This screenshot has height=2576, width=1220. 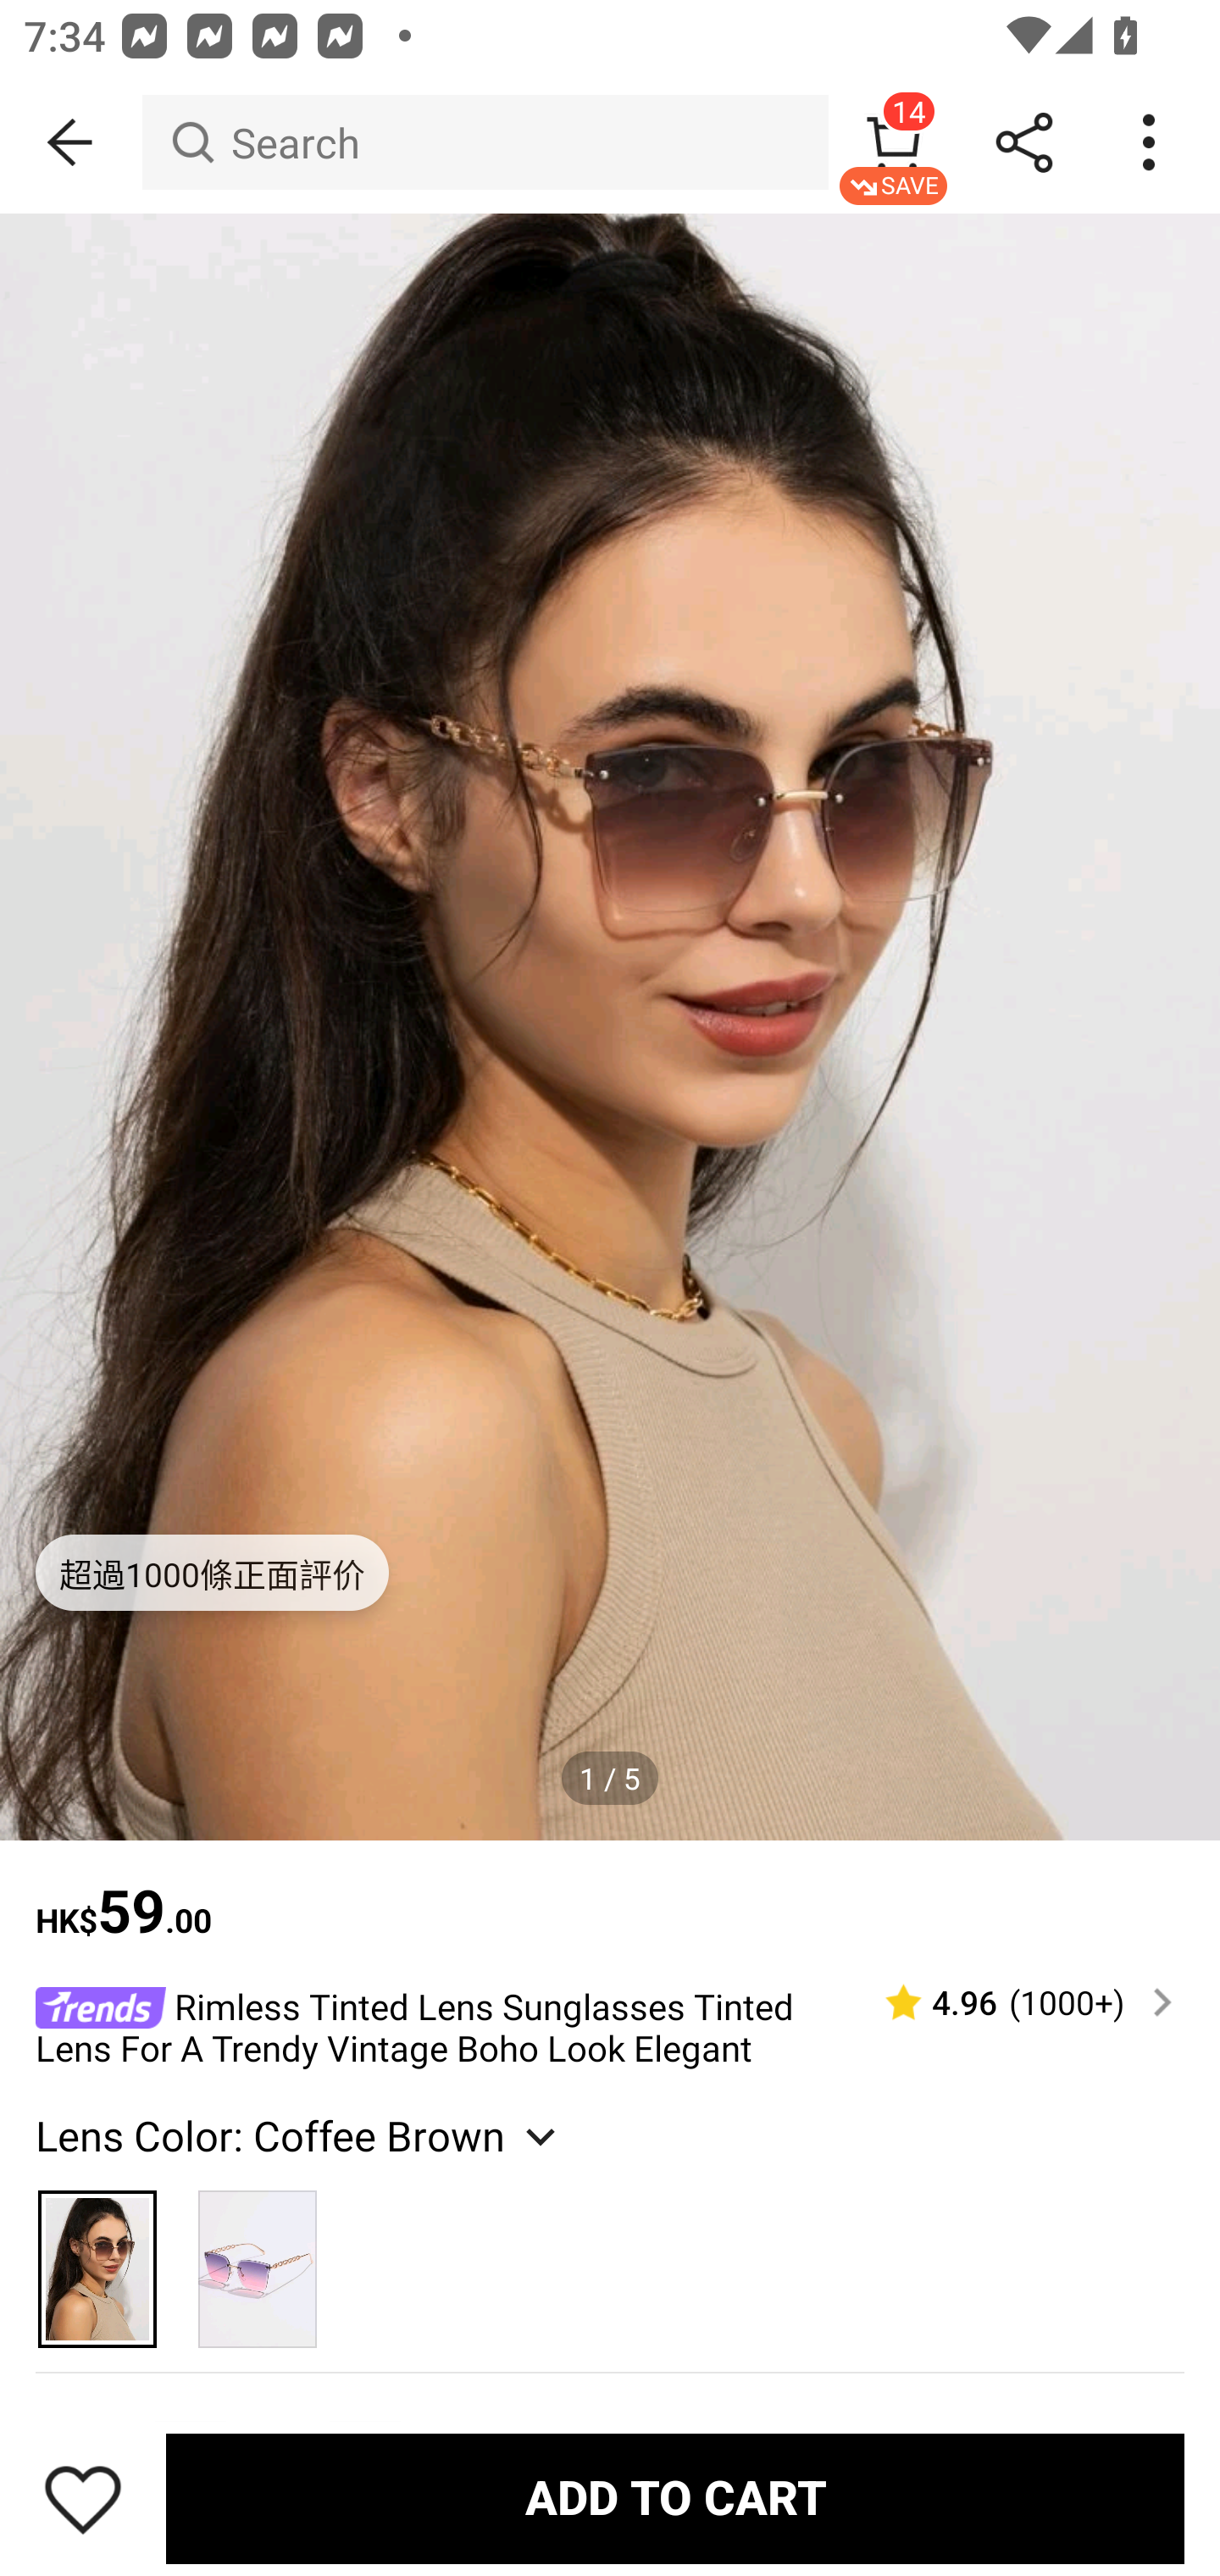 What do you see at coordinates (610, 1779) in the screenshot?
I see `1 / 5` at bounding box center [610, 1779].